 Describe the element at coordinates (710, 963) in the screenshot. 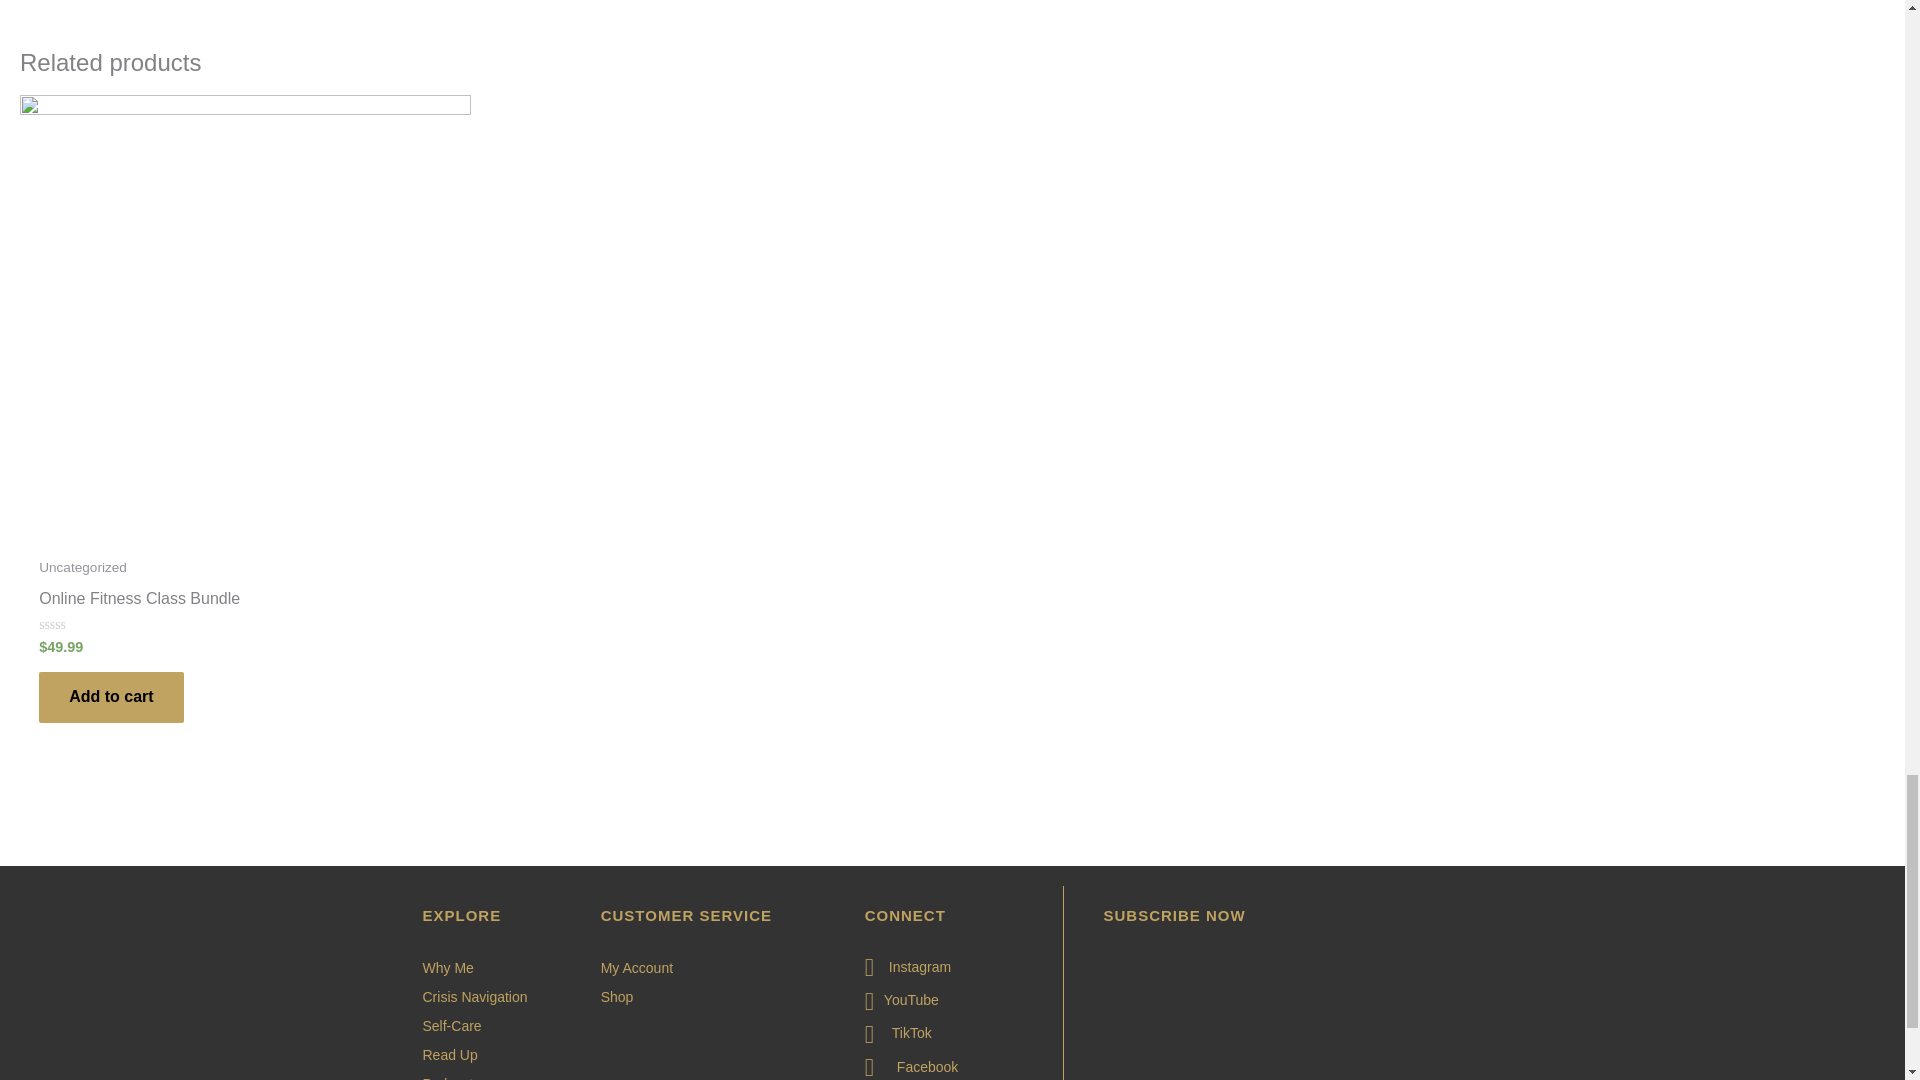

I see `My Account` at that location.